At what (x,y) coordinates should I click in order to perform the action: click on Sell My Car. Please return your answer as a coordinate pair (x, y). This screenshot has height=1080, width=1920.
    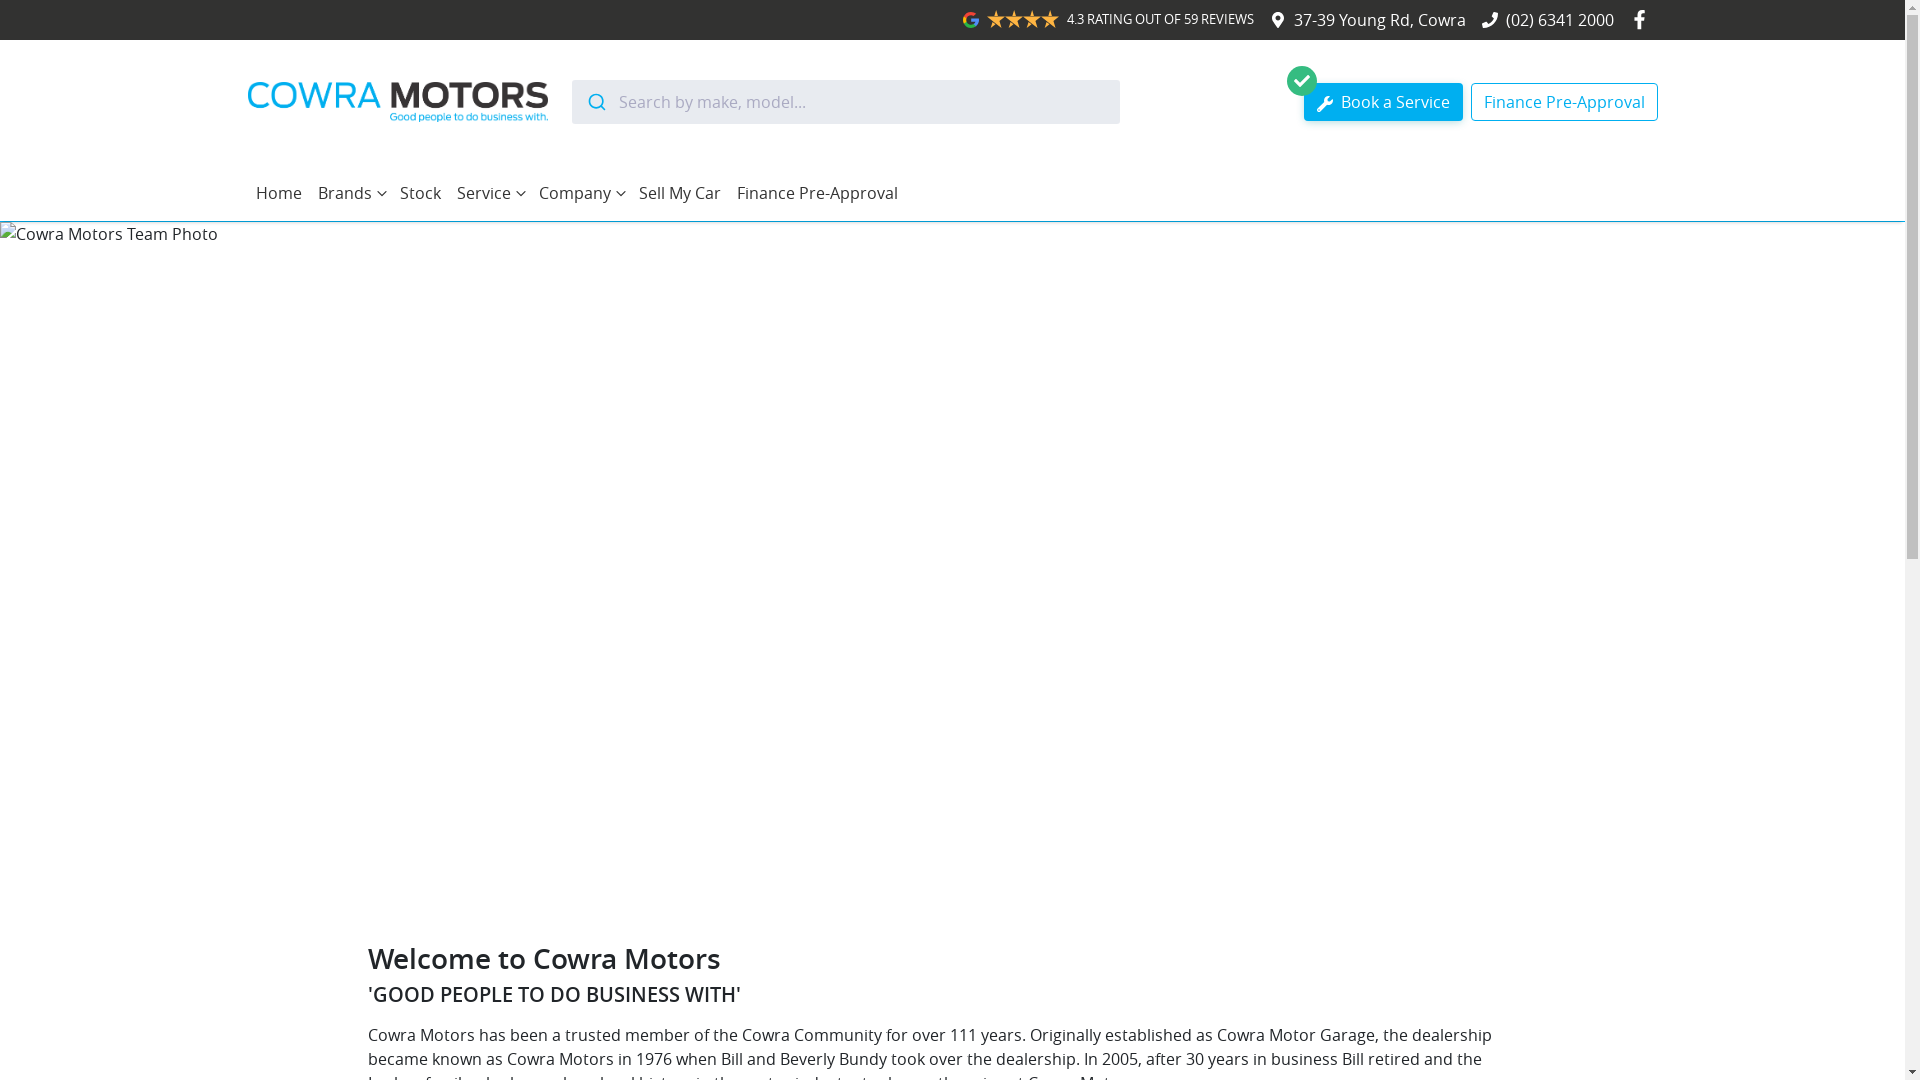
    Looking at the image, I should click on (679, 193).